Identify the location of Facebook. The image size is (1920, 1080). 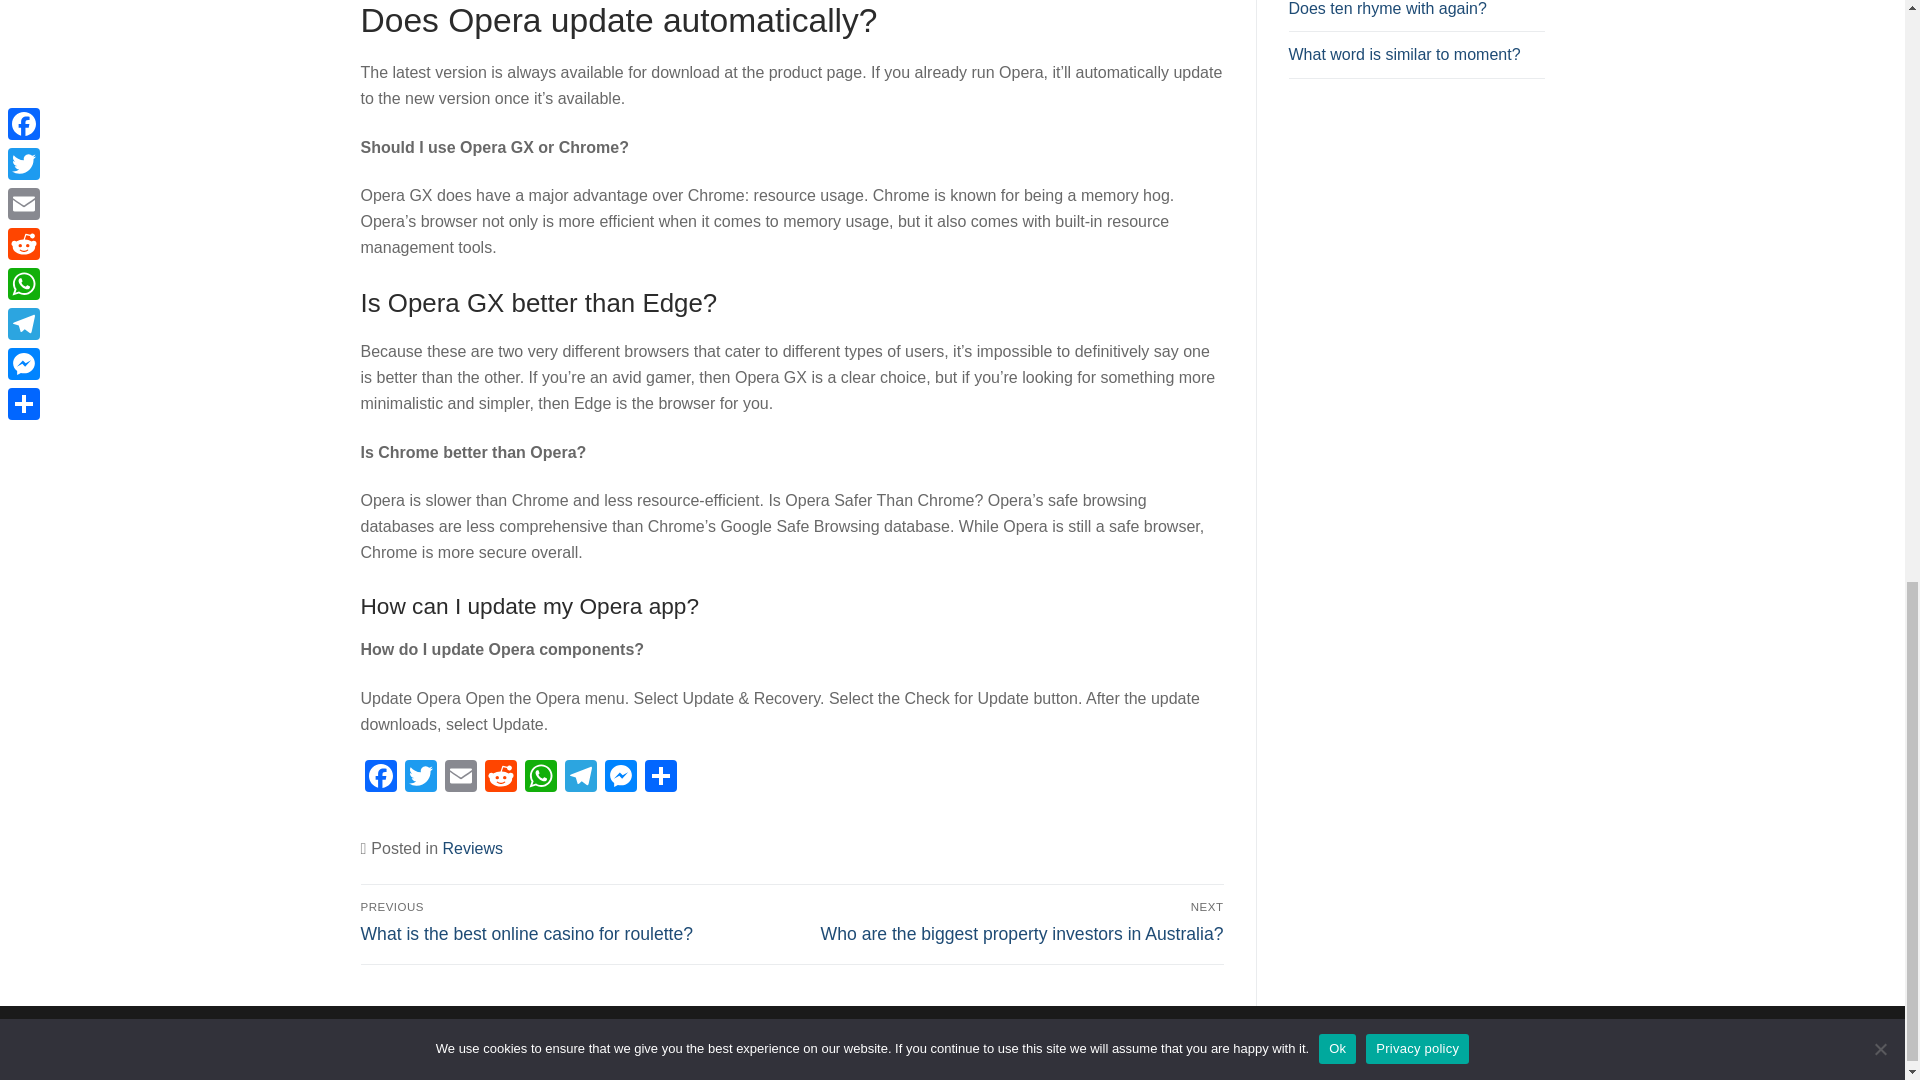
(380, 778).